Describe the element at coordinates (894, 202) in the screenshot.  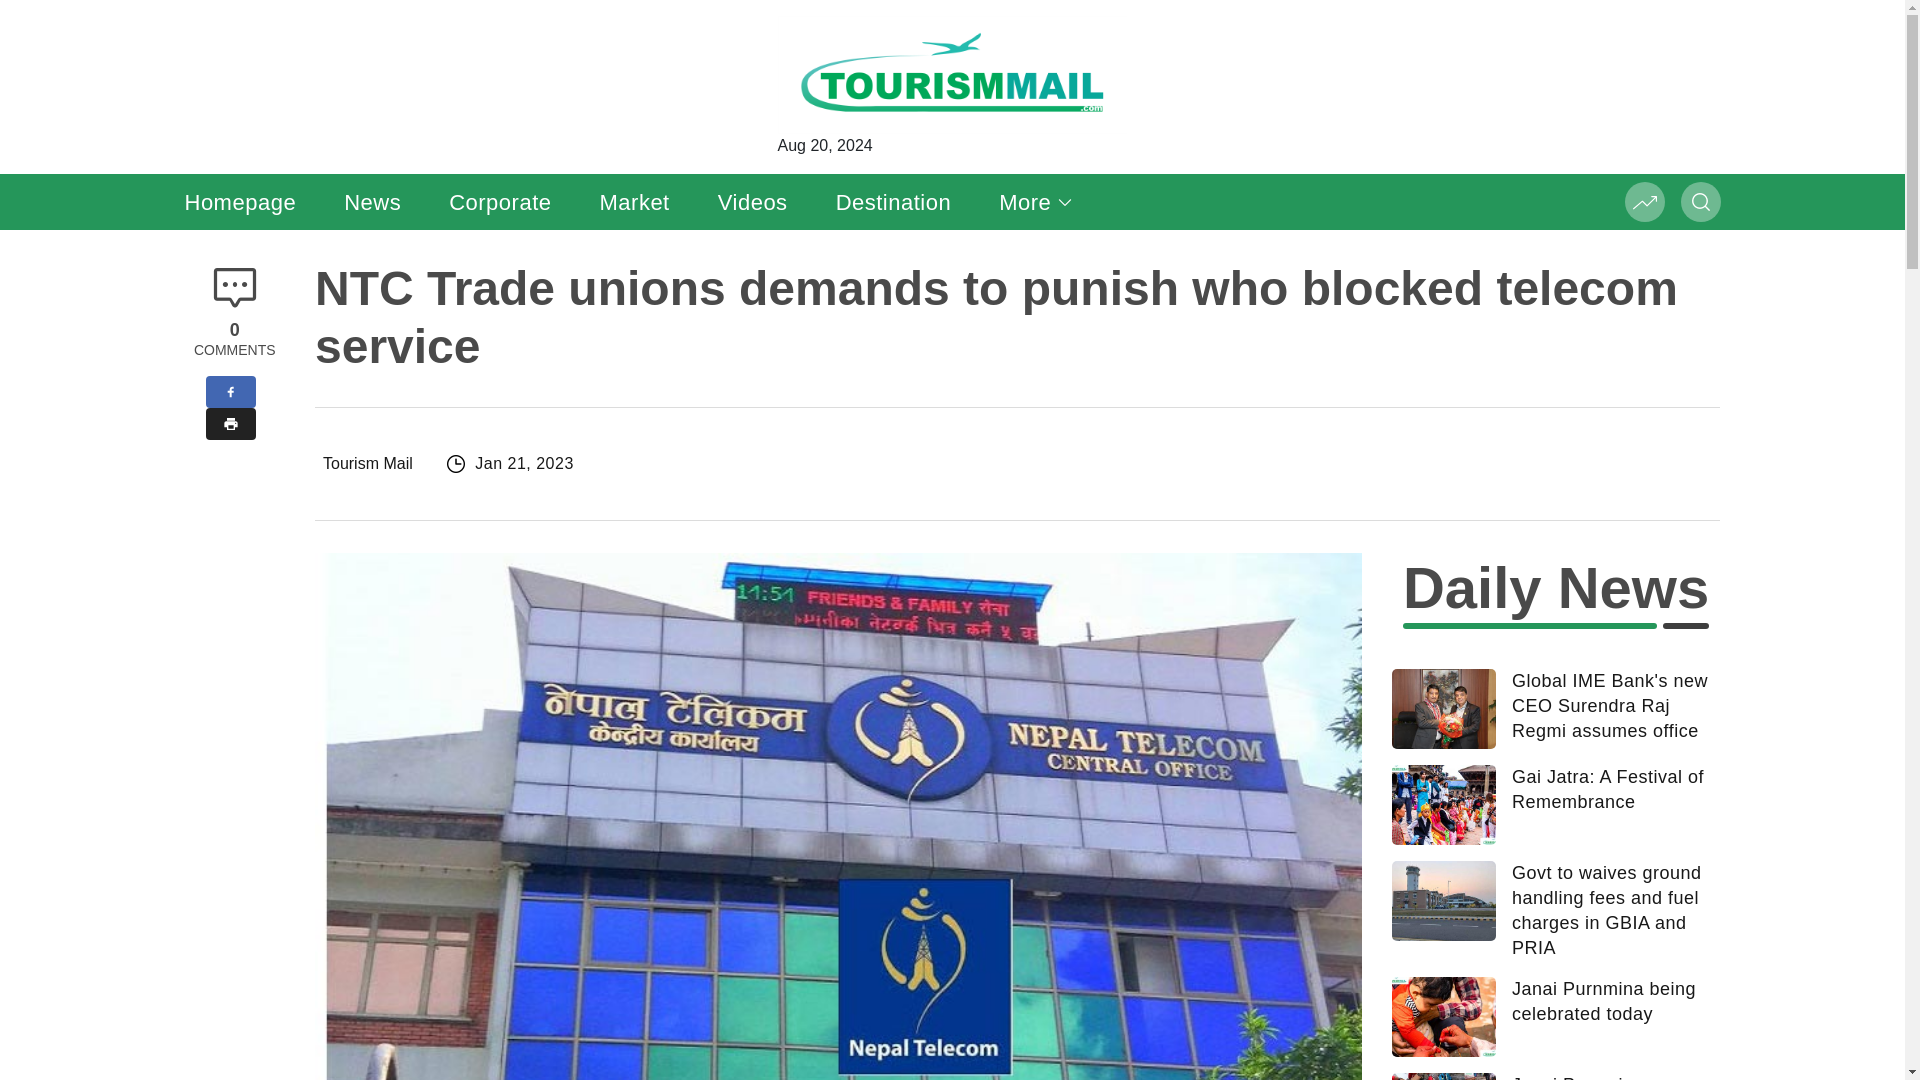
I see `Destination` at that location.